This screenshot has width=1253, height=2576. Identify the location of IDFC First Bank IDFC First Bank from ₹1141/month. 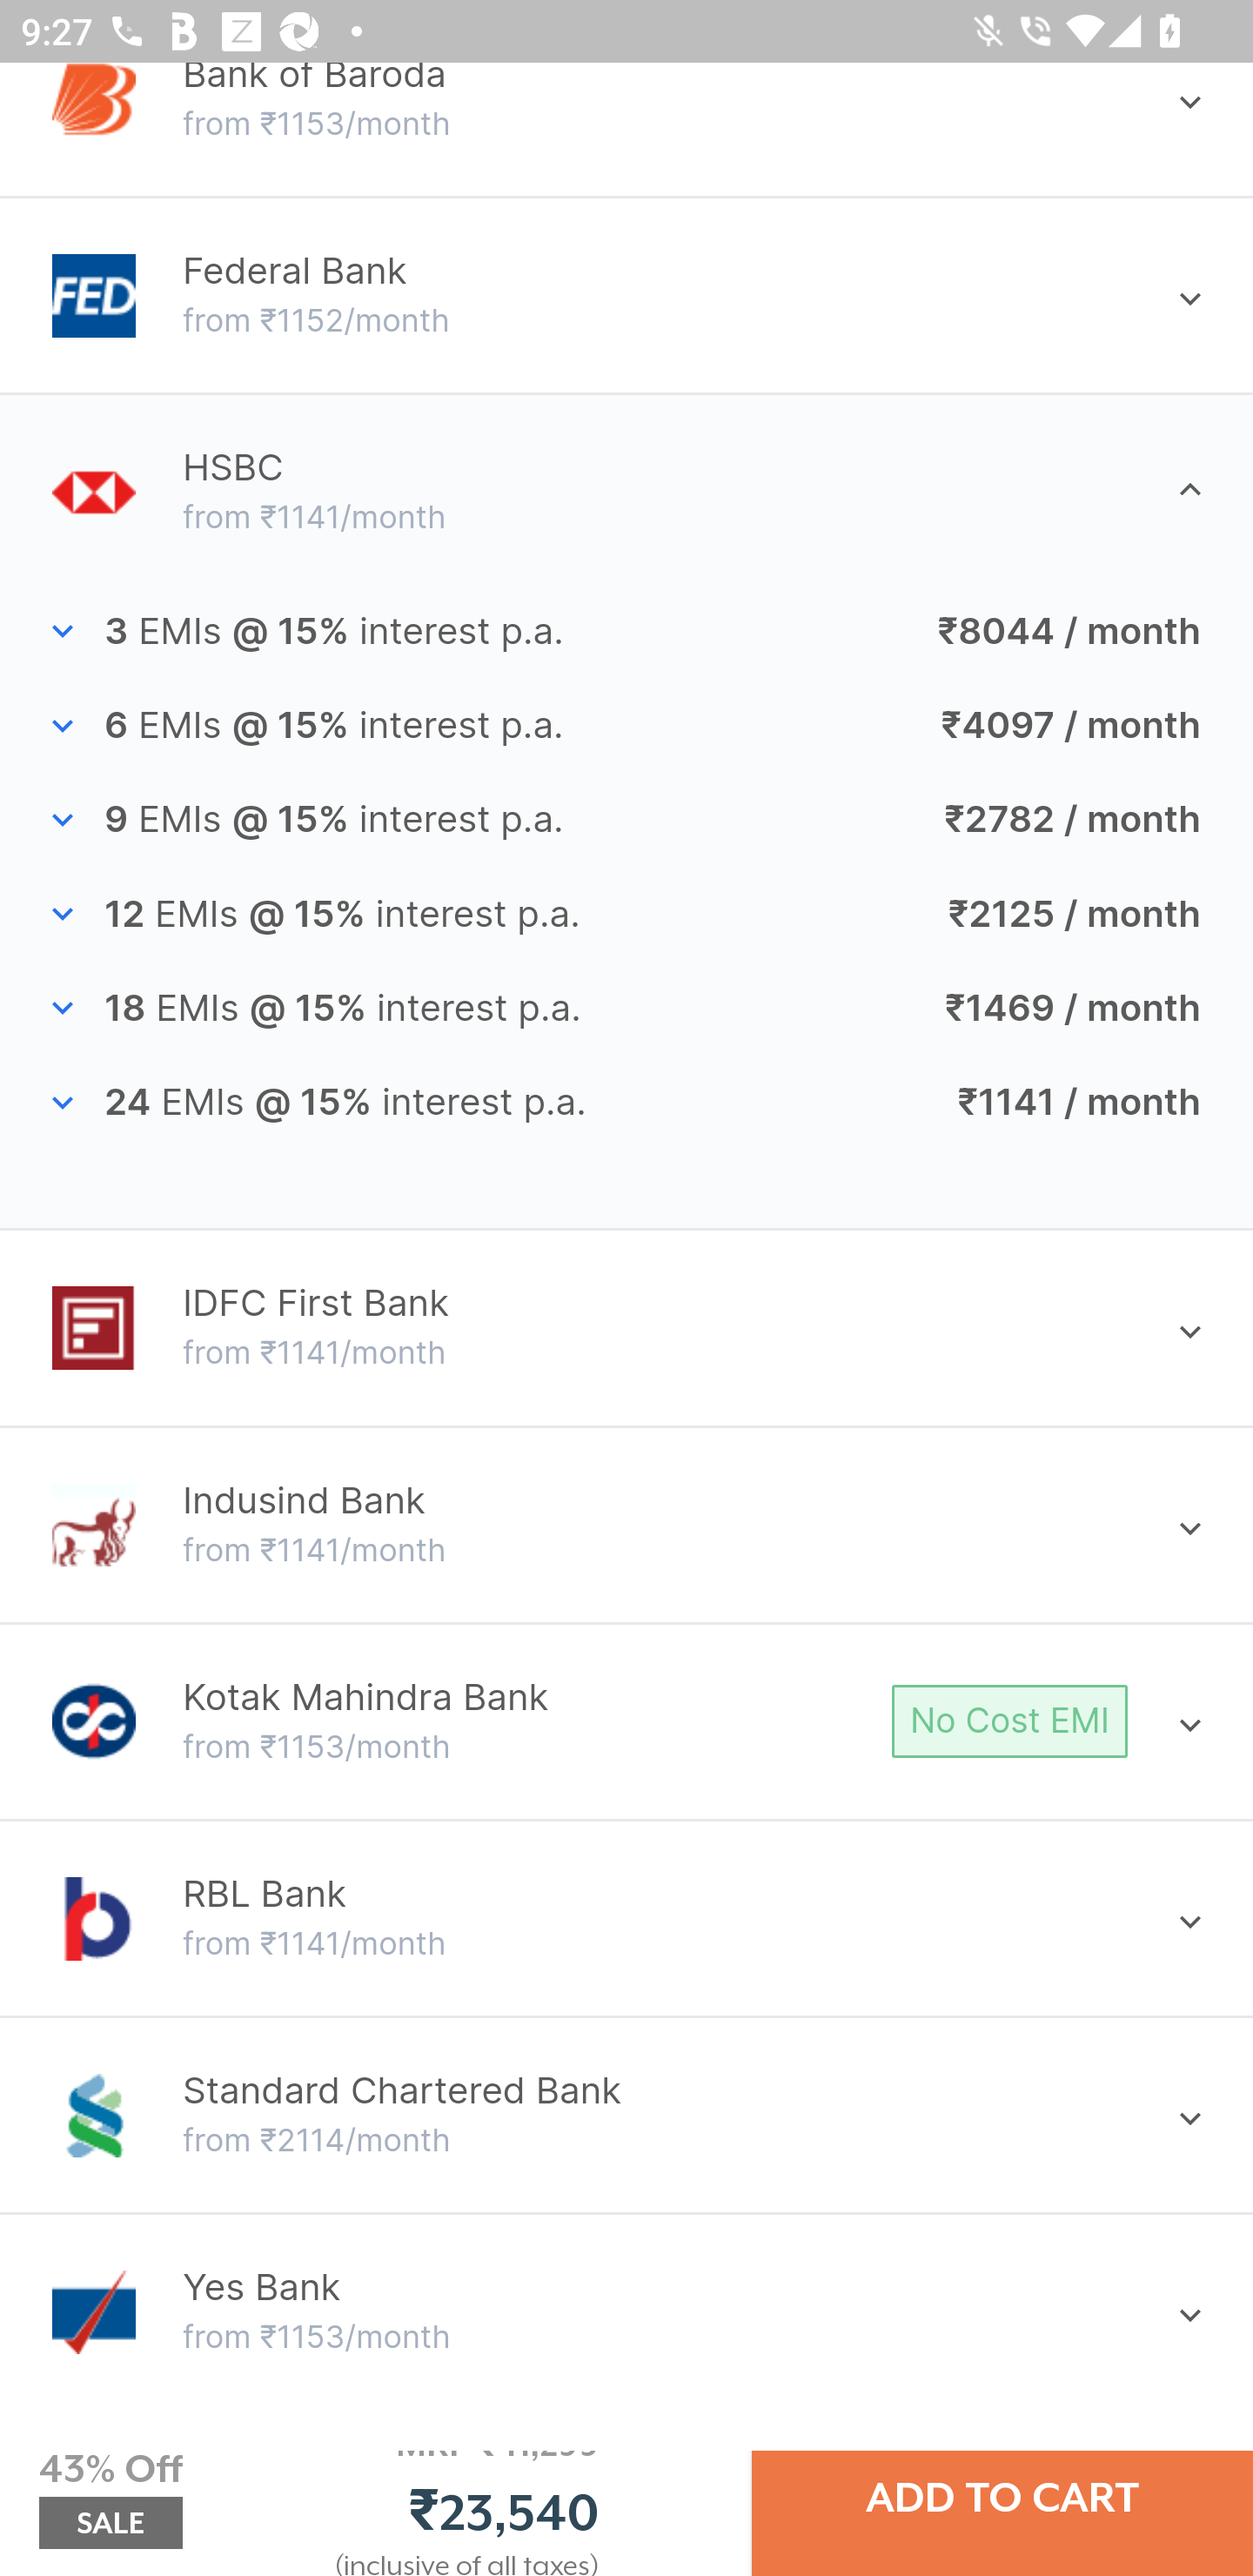
(626, 1328).